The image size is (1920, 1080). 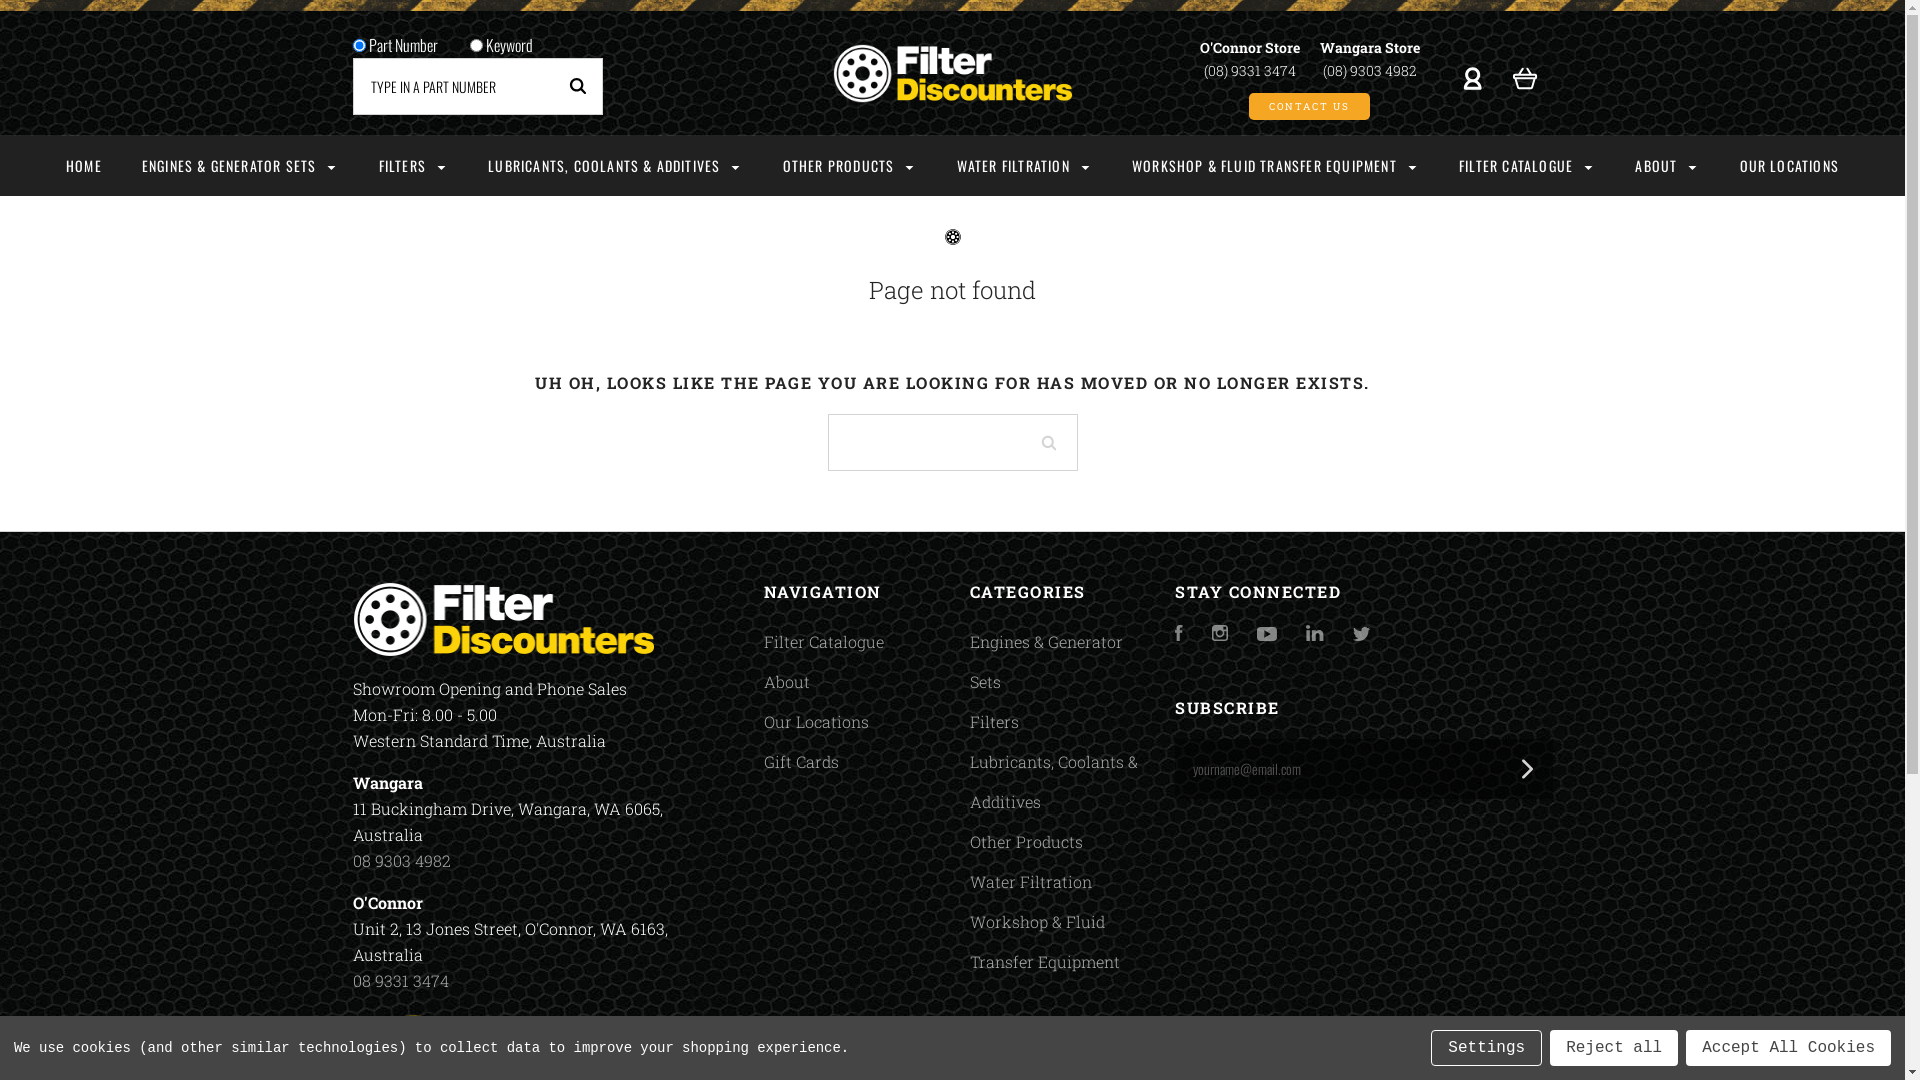 I want to click on keyword, so click(x=476, y=45).